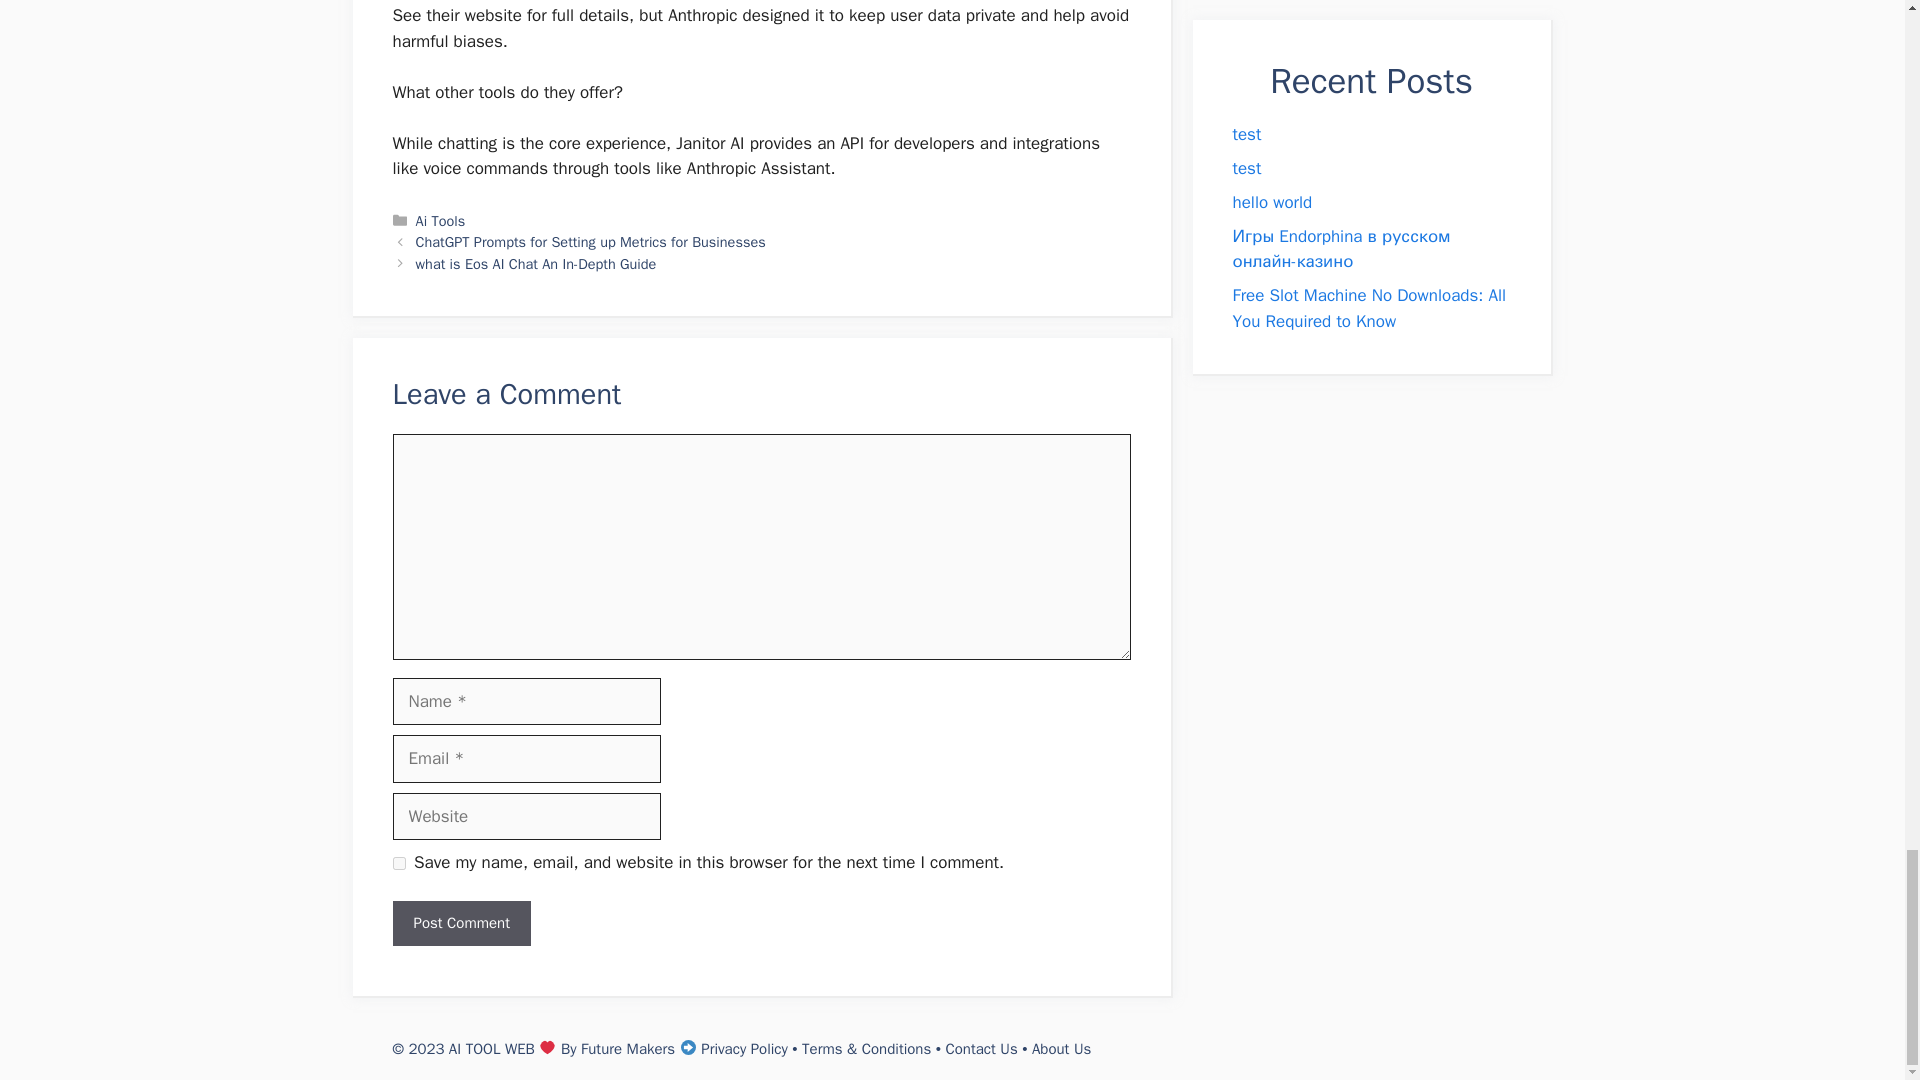  What do you see at coordinates (441, 220) in the screenshot?
I see `Ai Tools` at bounding box center [441, 220].